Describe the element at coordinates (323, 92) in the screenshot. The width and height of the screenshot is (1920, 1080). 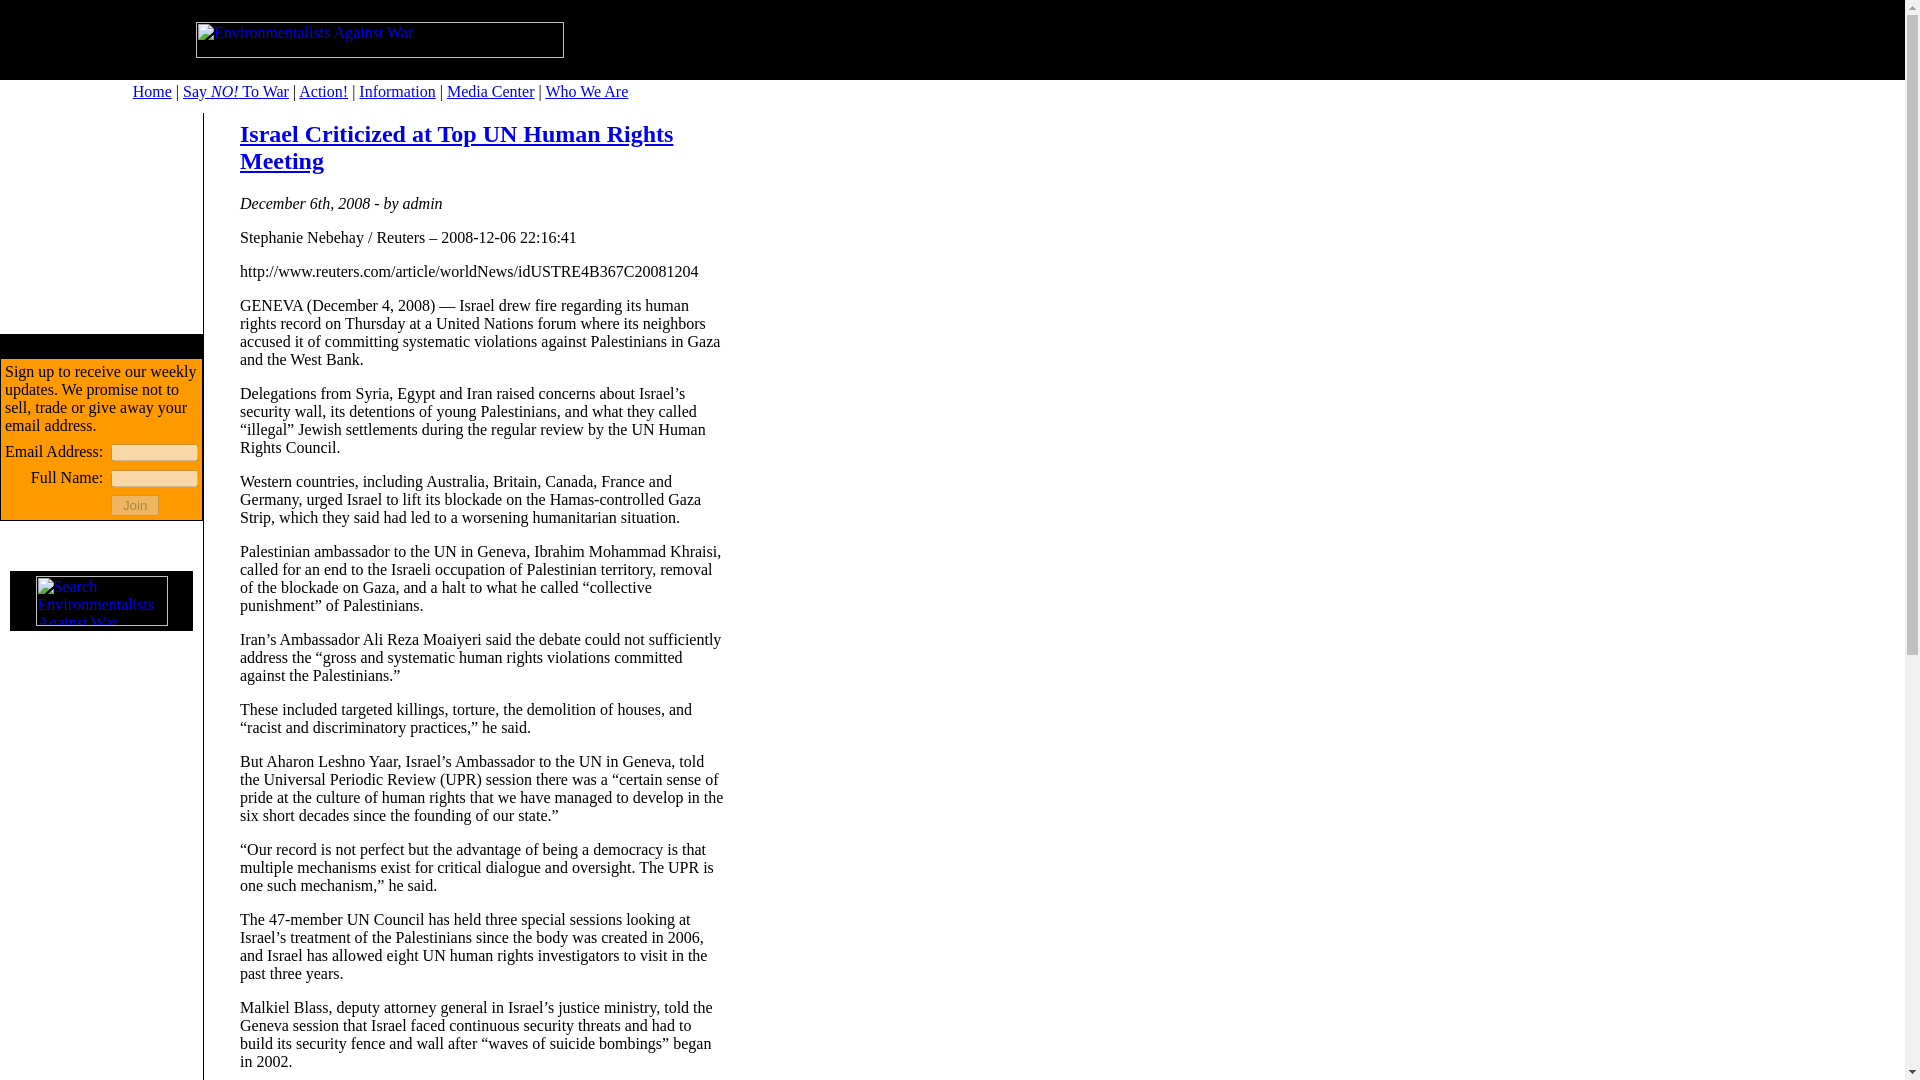
I see `Action!` at that location.